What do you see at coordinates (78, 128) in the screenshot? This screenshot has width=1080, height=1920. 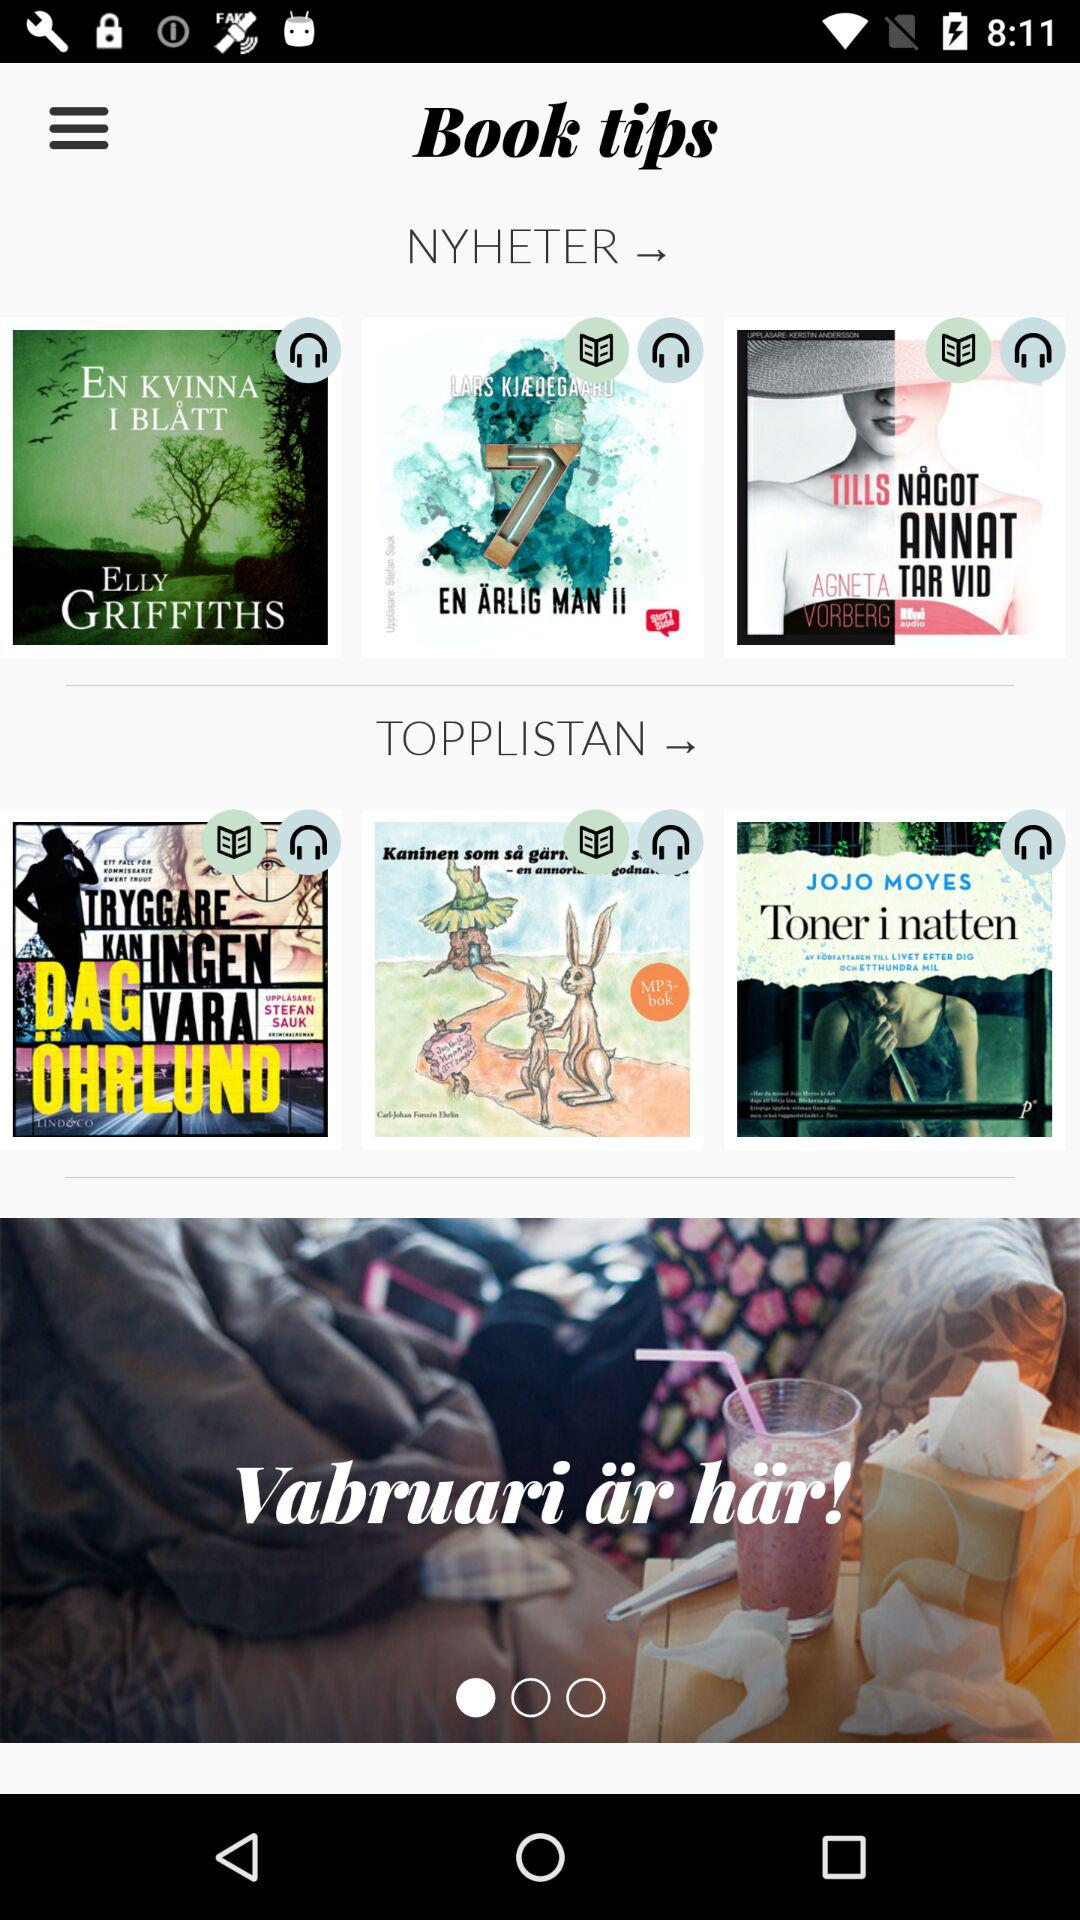 I see `press the item next to the book tips` at bounding box center [78, 128].